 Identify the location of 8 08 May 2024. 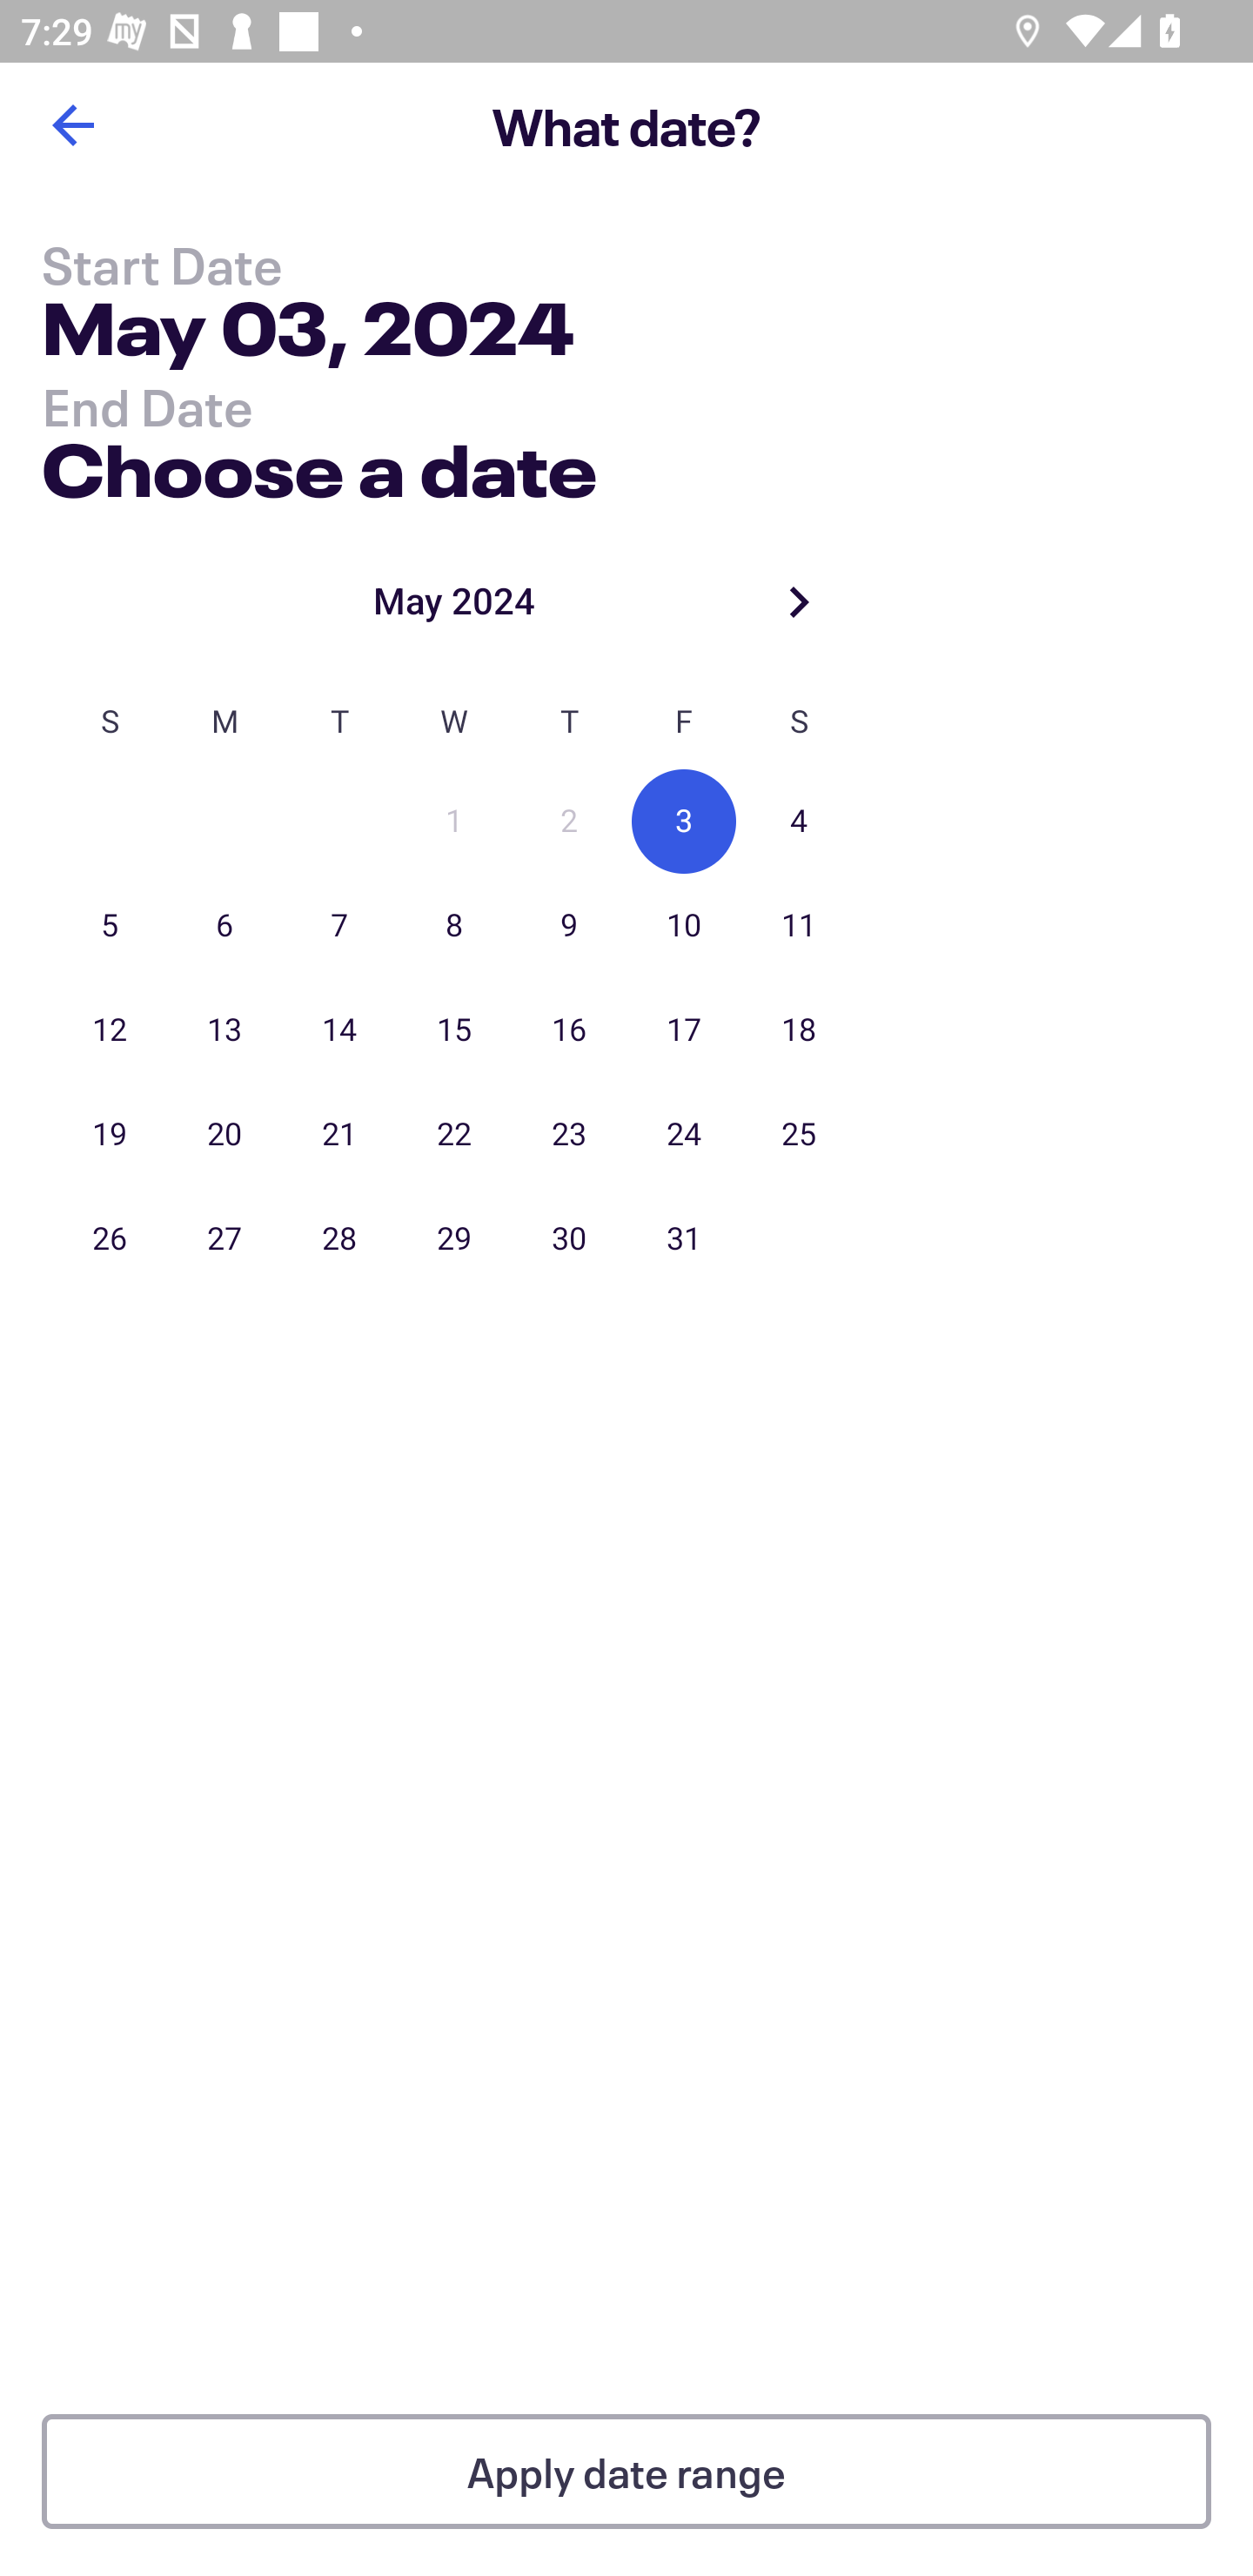
(454, 926).